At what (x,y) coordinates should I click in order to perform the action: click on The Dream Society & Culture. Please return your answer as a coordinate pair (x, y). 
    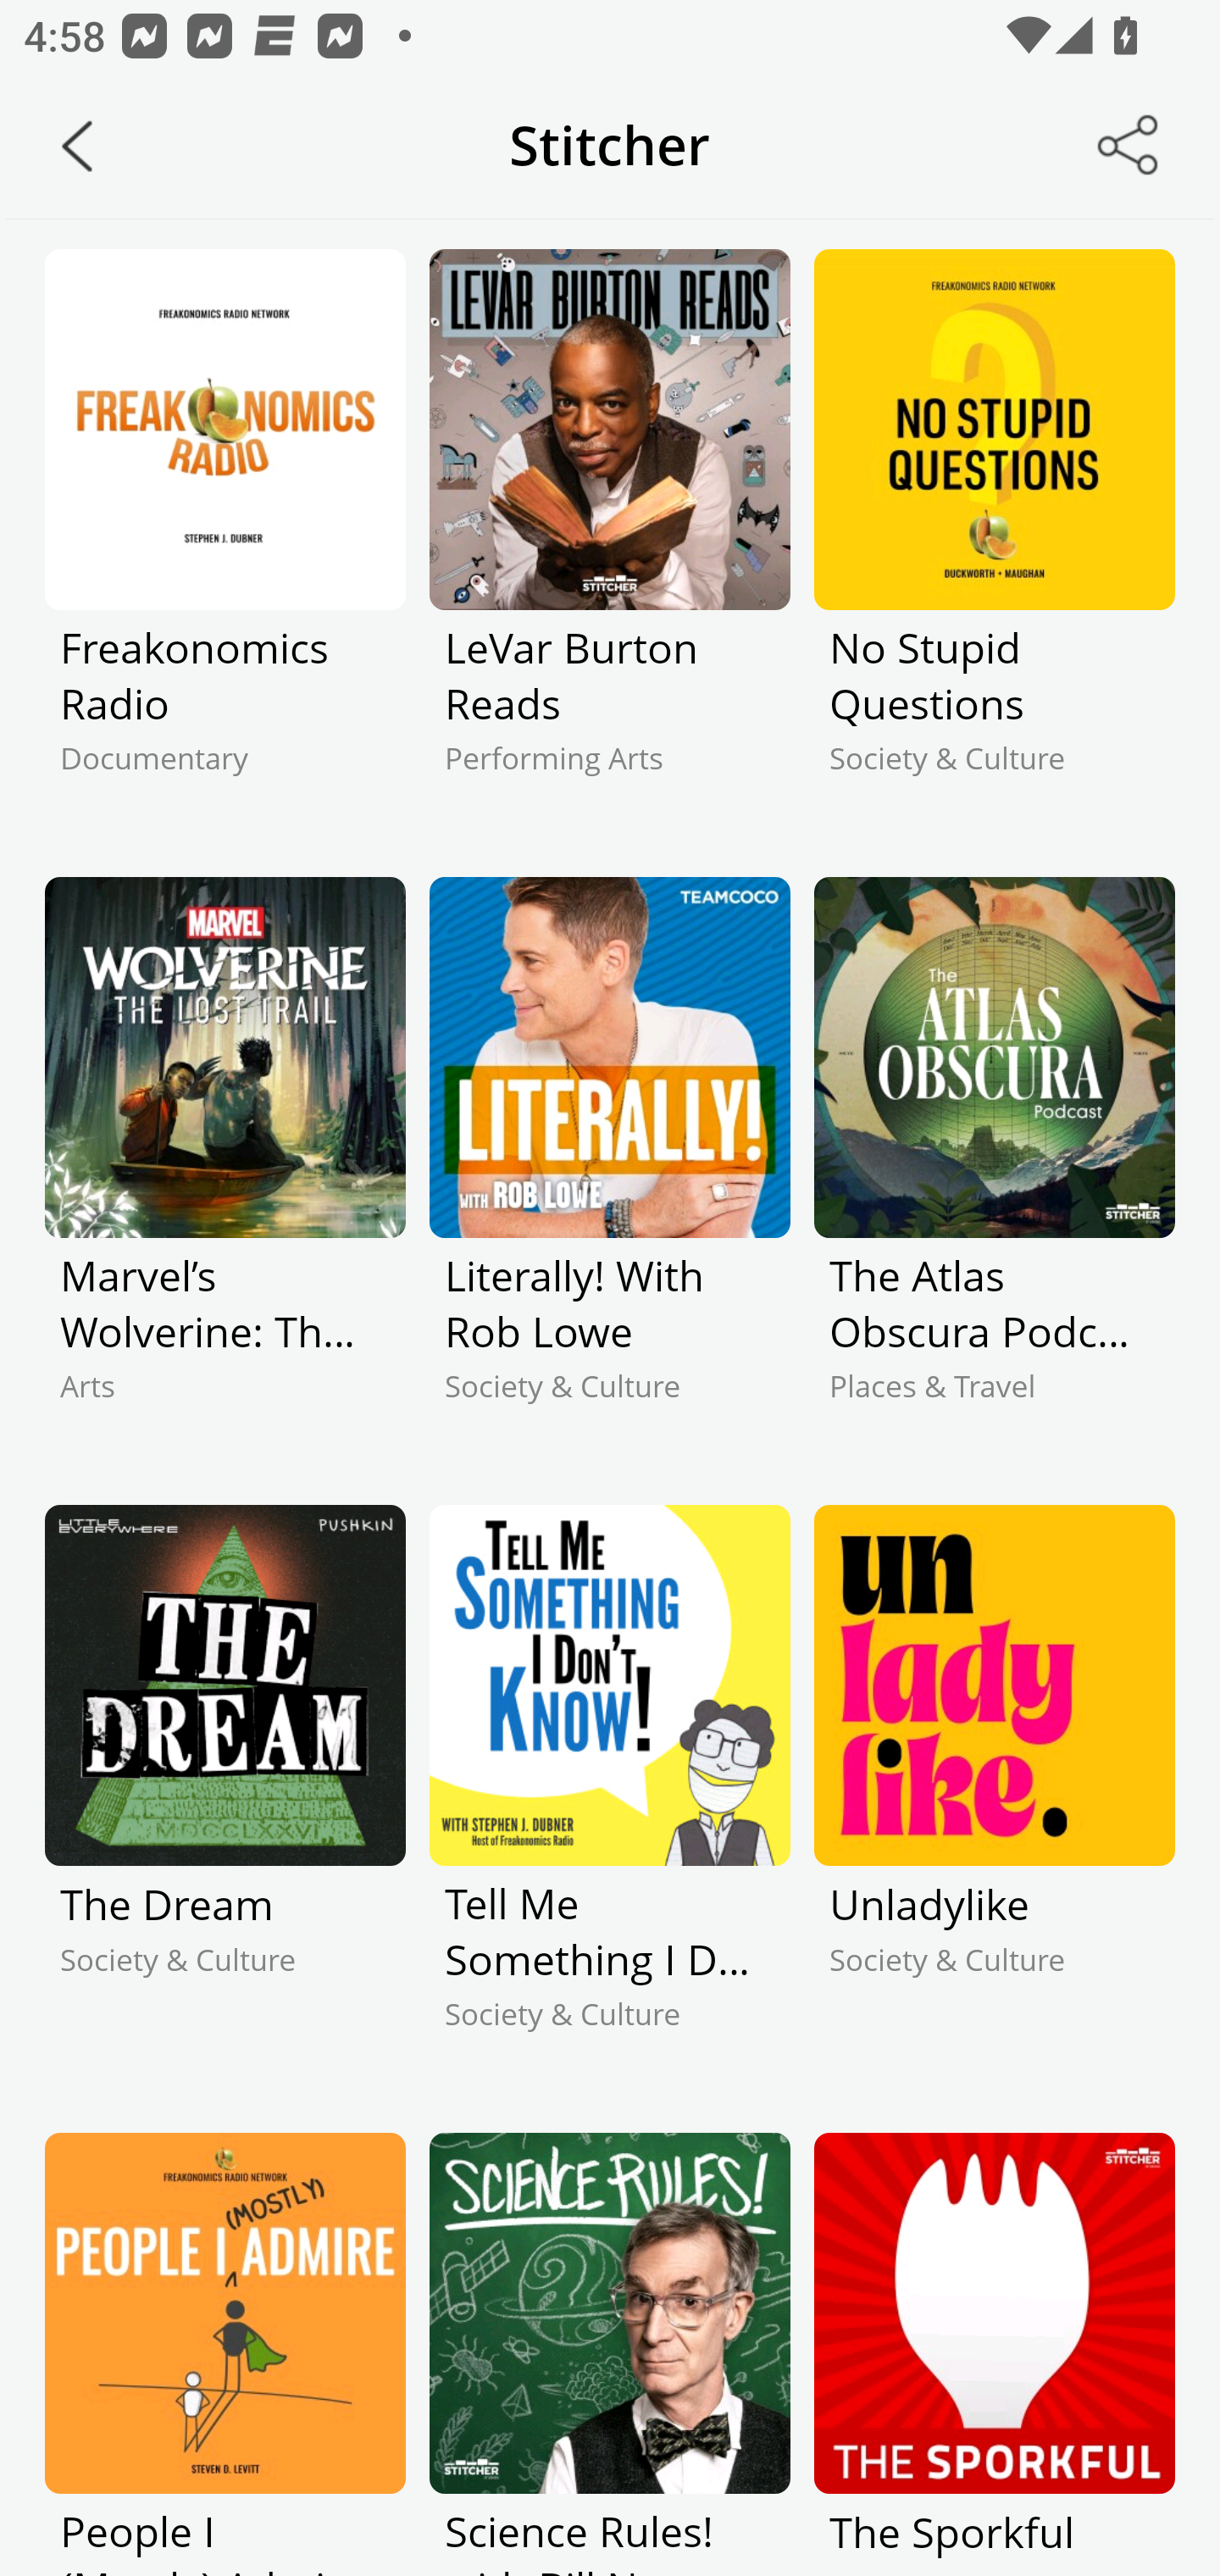
    Looking at the image, I should click on (225, 1796).